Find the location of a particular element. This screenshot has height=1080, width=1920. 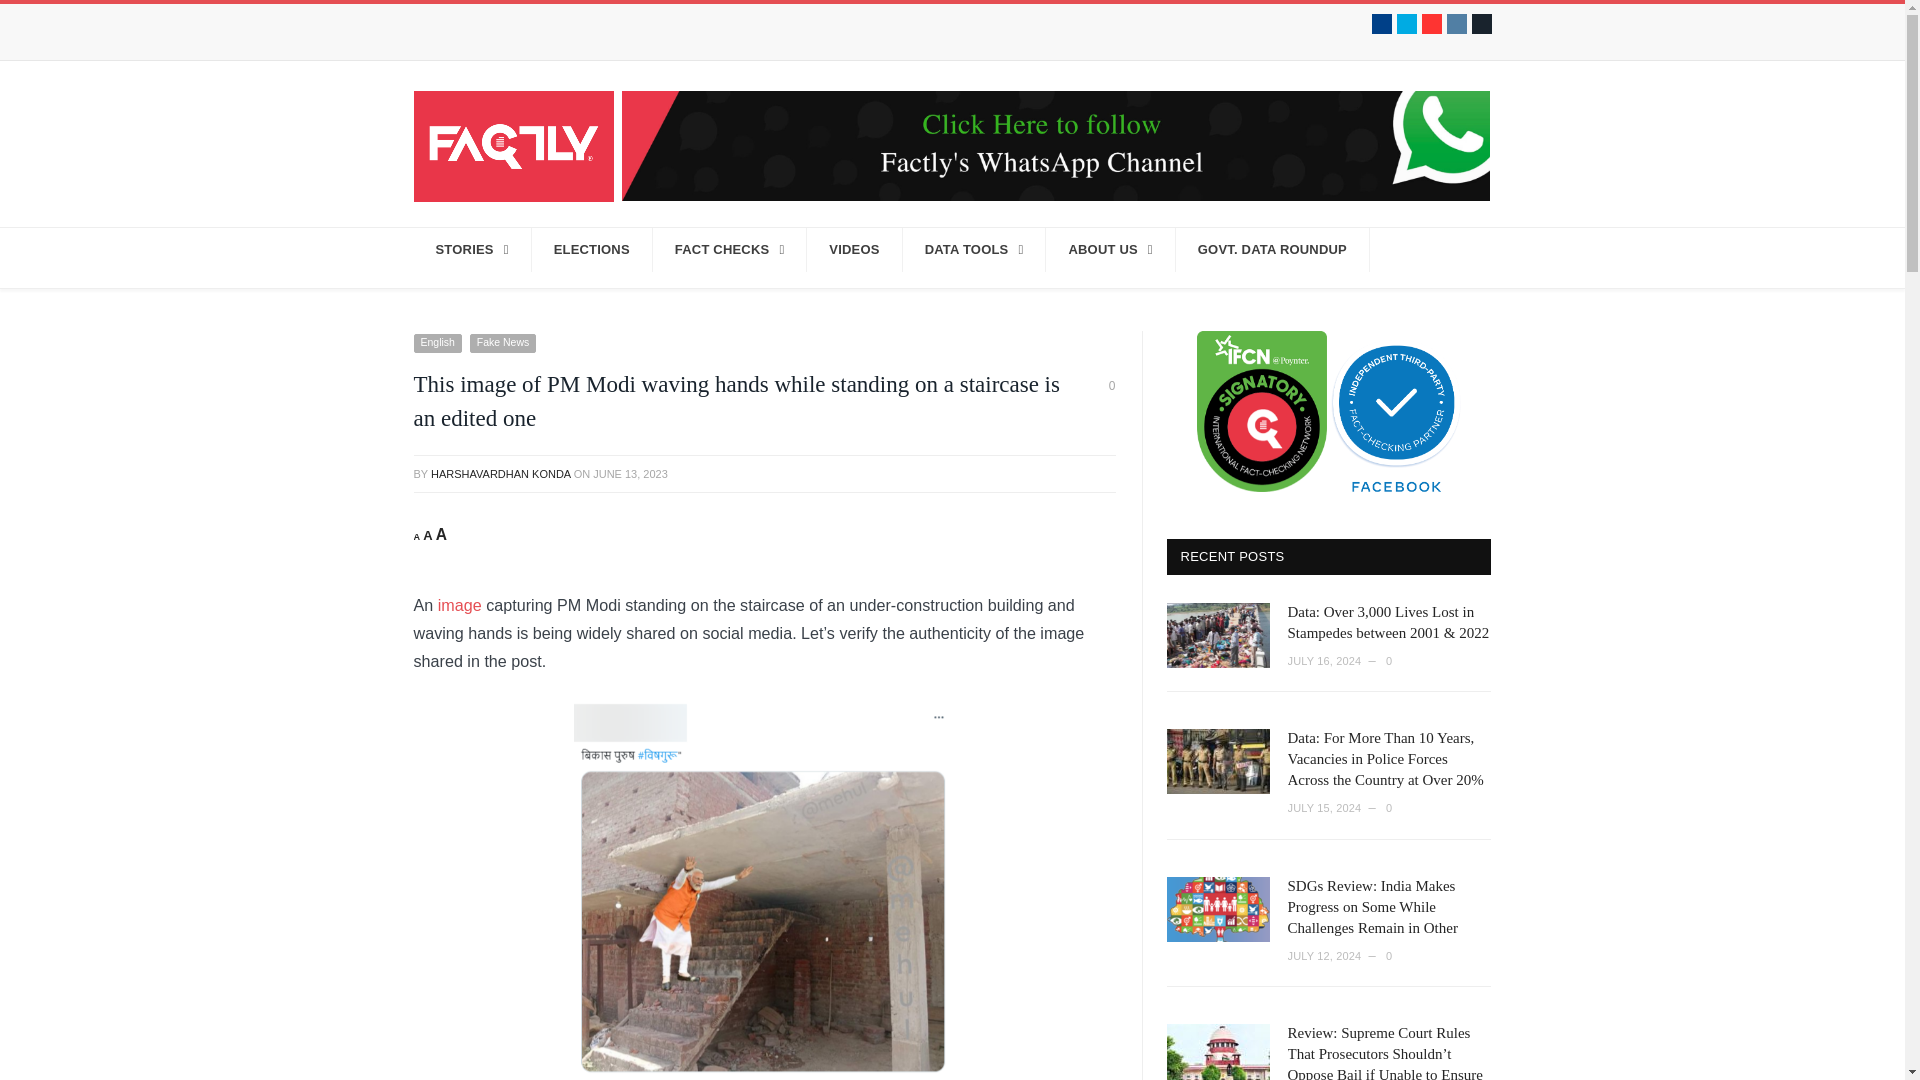

ELECTIONS is located at coordinates (592, 250).